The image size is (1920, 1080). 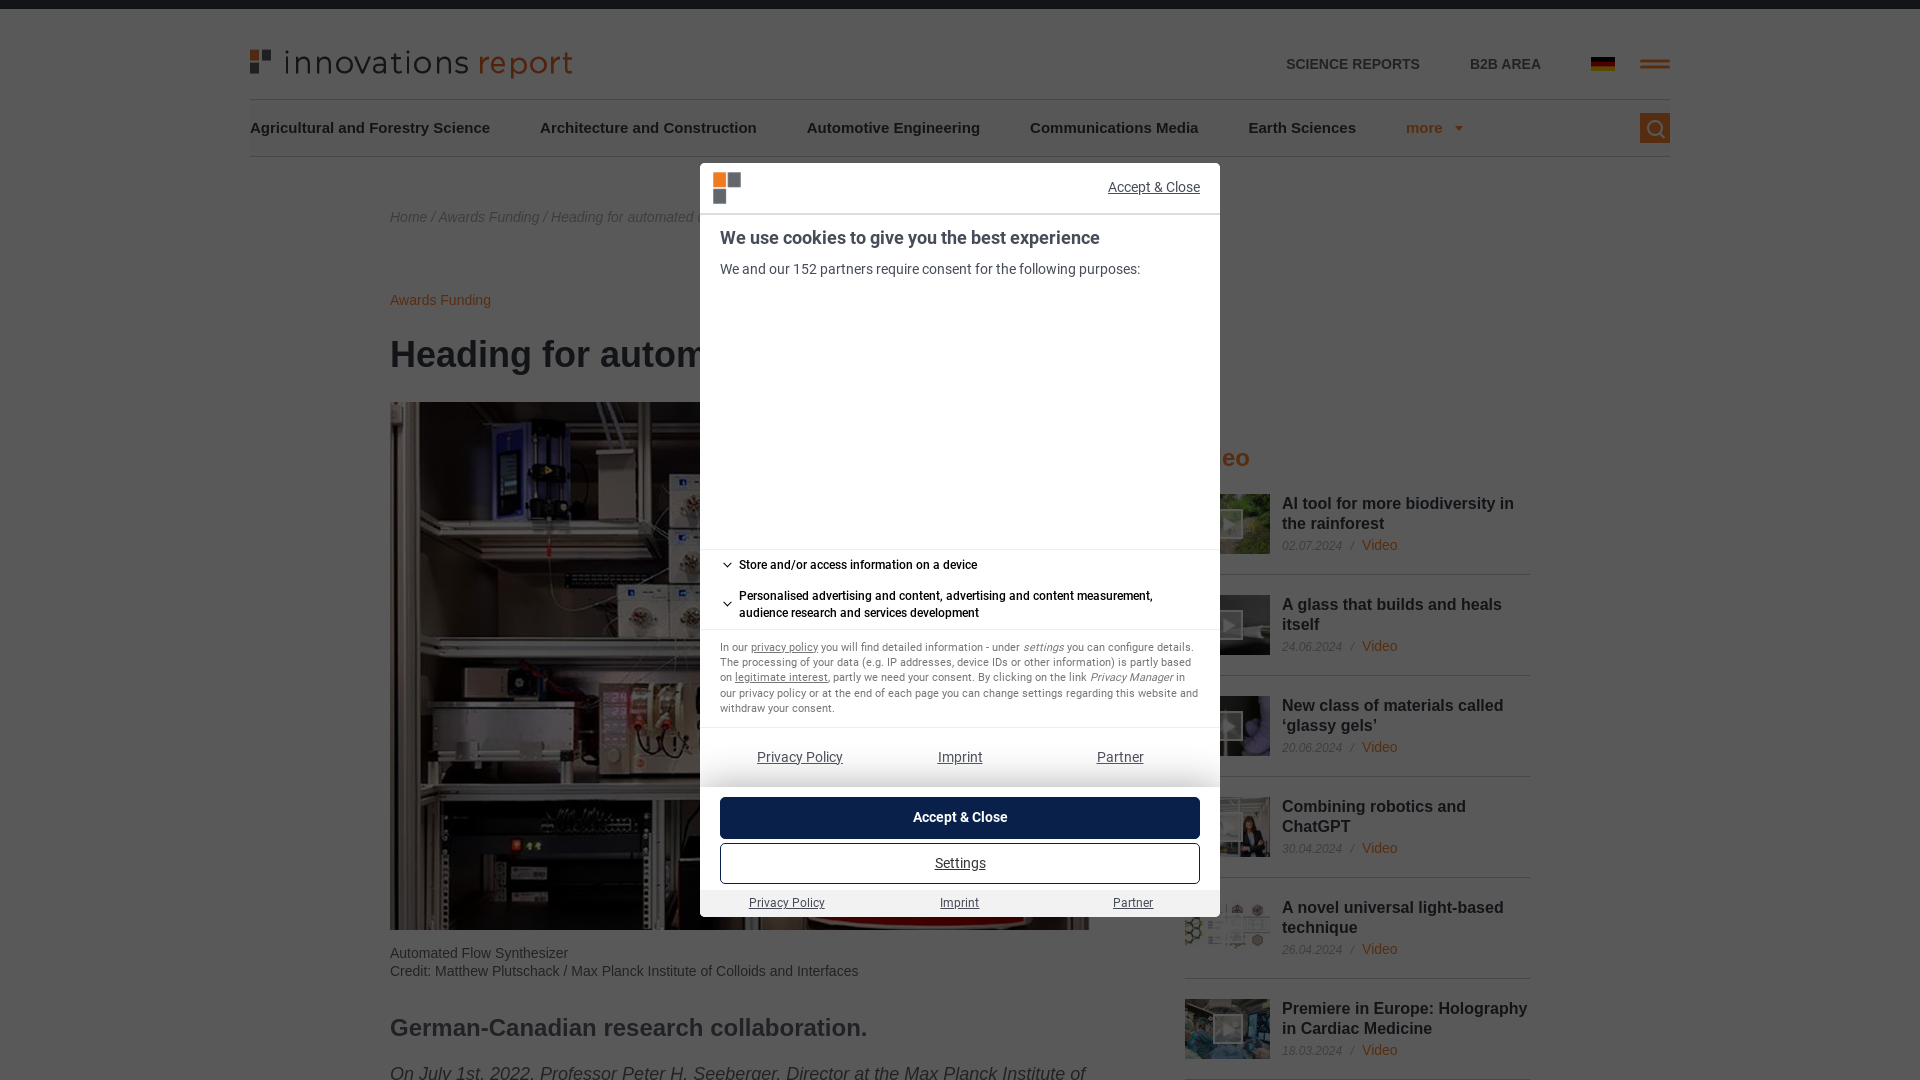 I want to click on Automotive Engineering, so click(x=892, y=128).